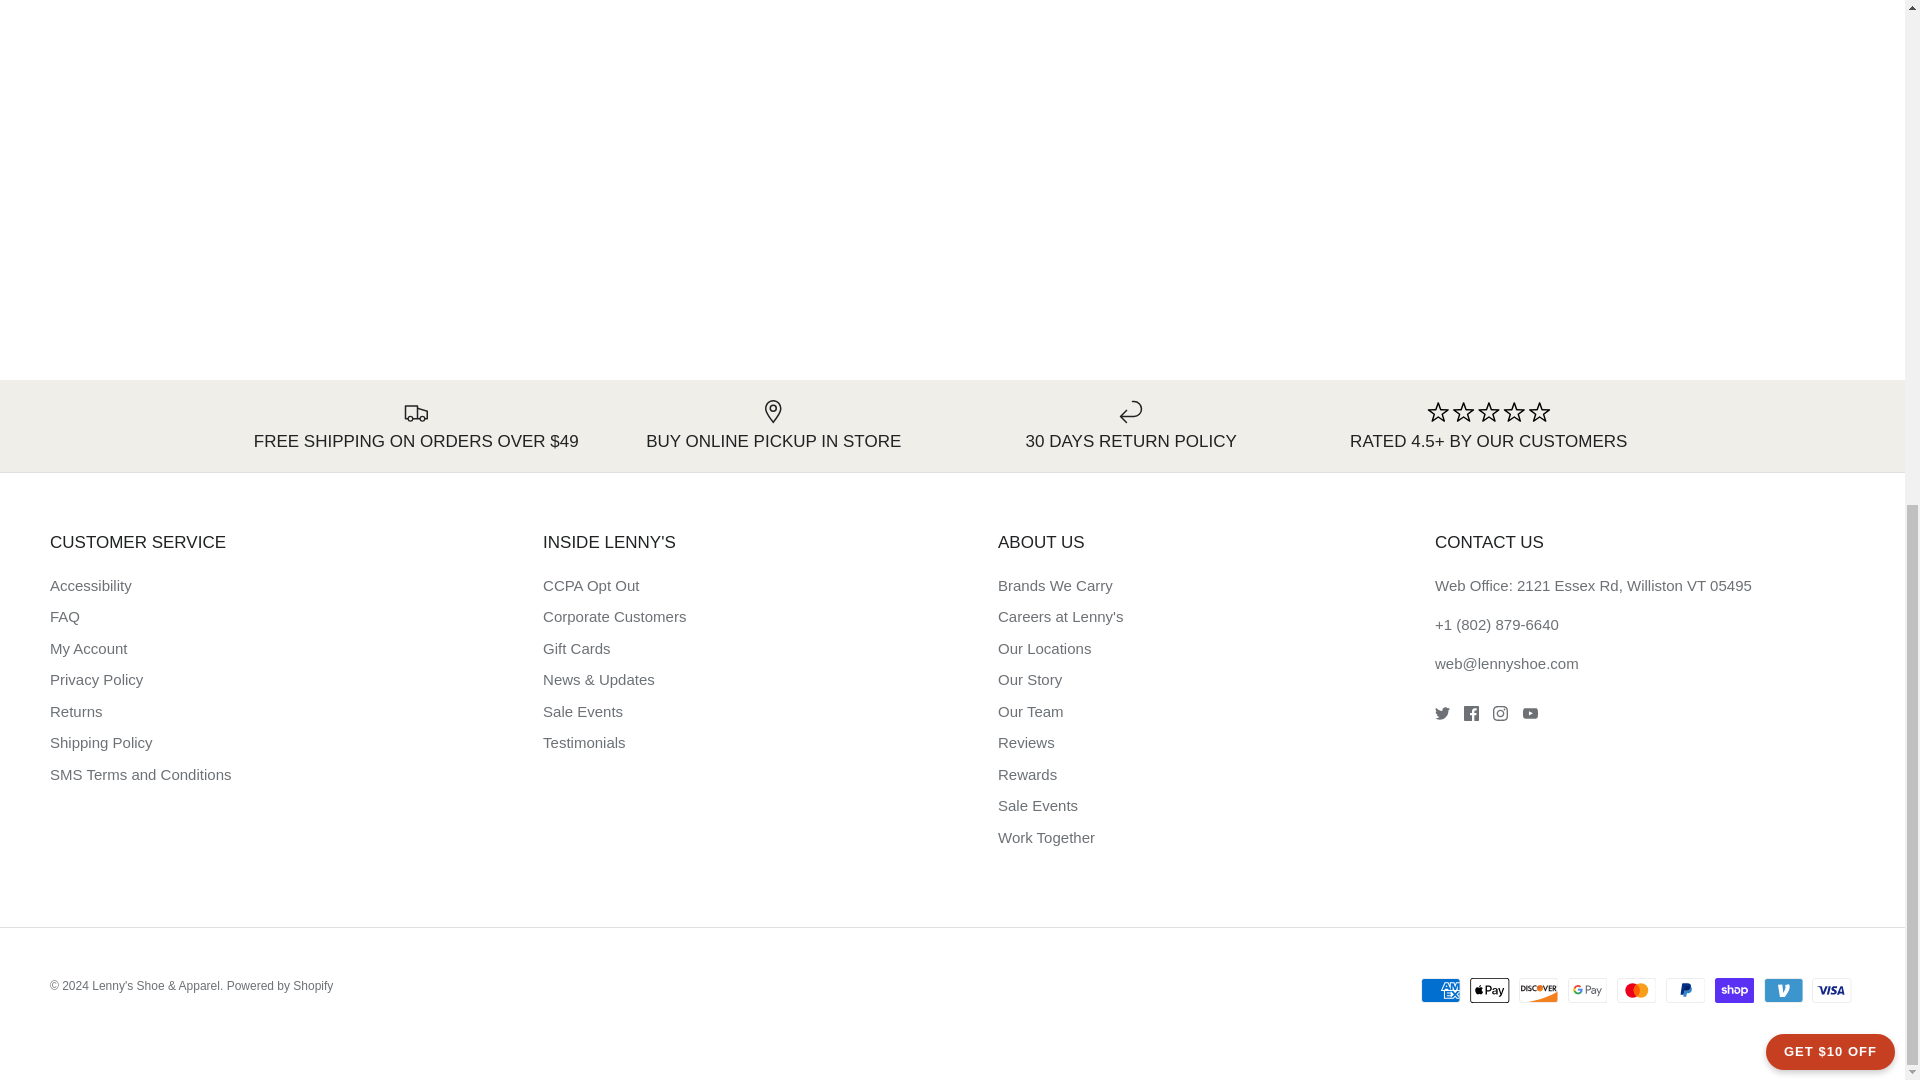 Image resolution: width=1920 pixels, height=1080 pixels. I want to click on PayPal, so click(1685, 990).